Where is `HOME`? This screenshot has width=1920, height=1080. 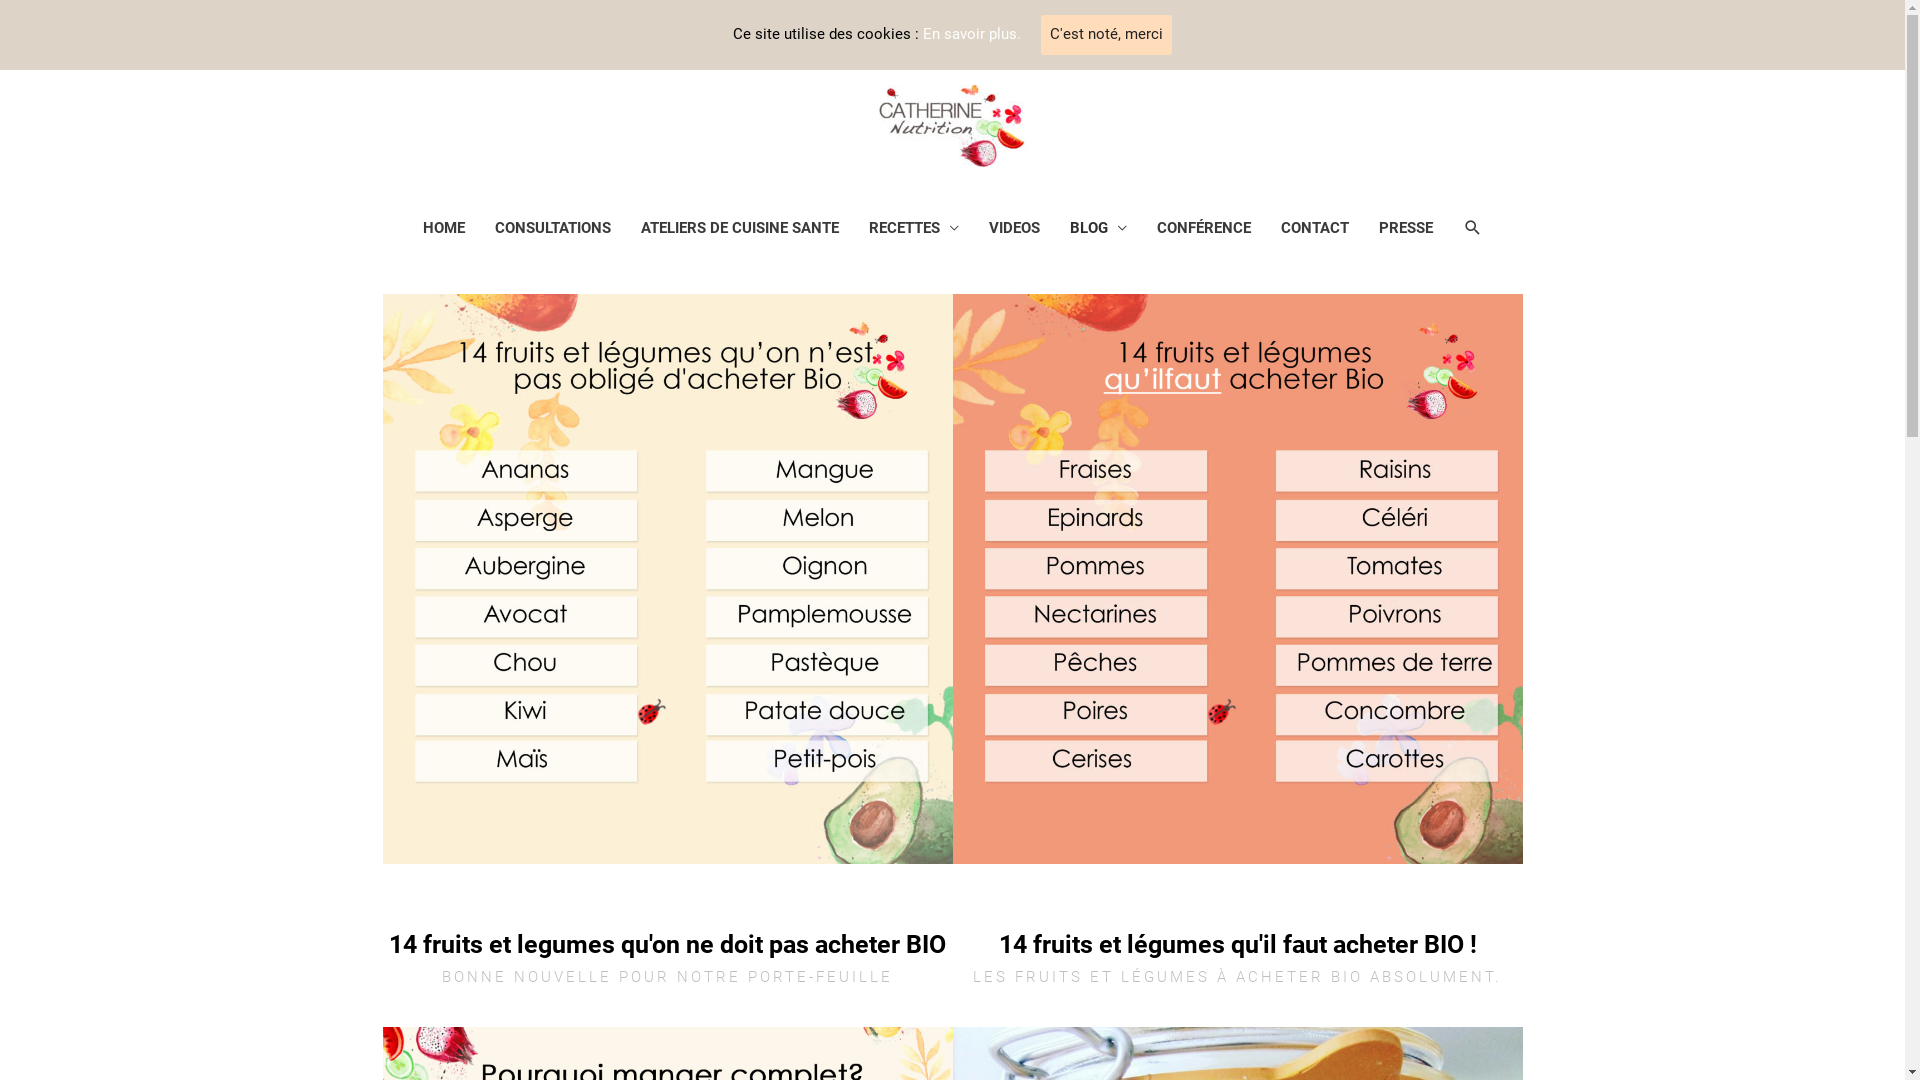
HOME is located at coordinates (444, 228).